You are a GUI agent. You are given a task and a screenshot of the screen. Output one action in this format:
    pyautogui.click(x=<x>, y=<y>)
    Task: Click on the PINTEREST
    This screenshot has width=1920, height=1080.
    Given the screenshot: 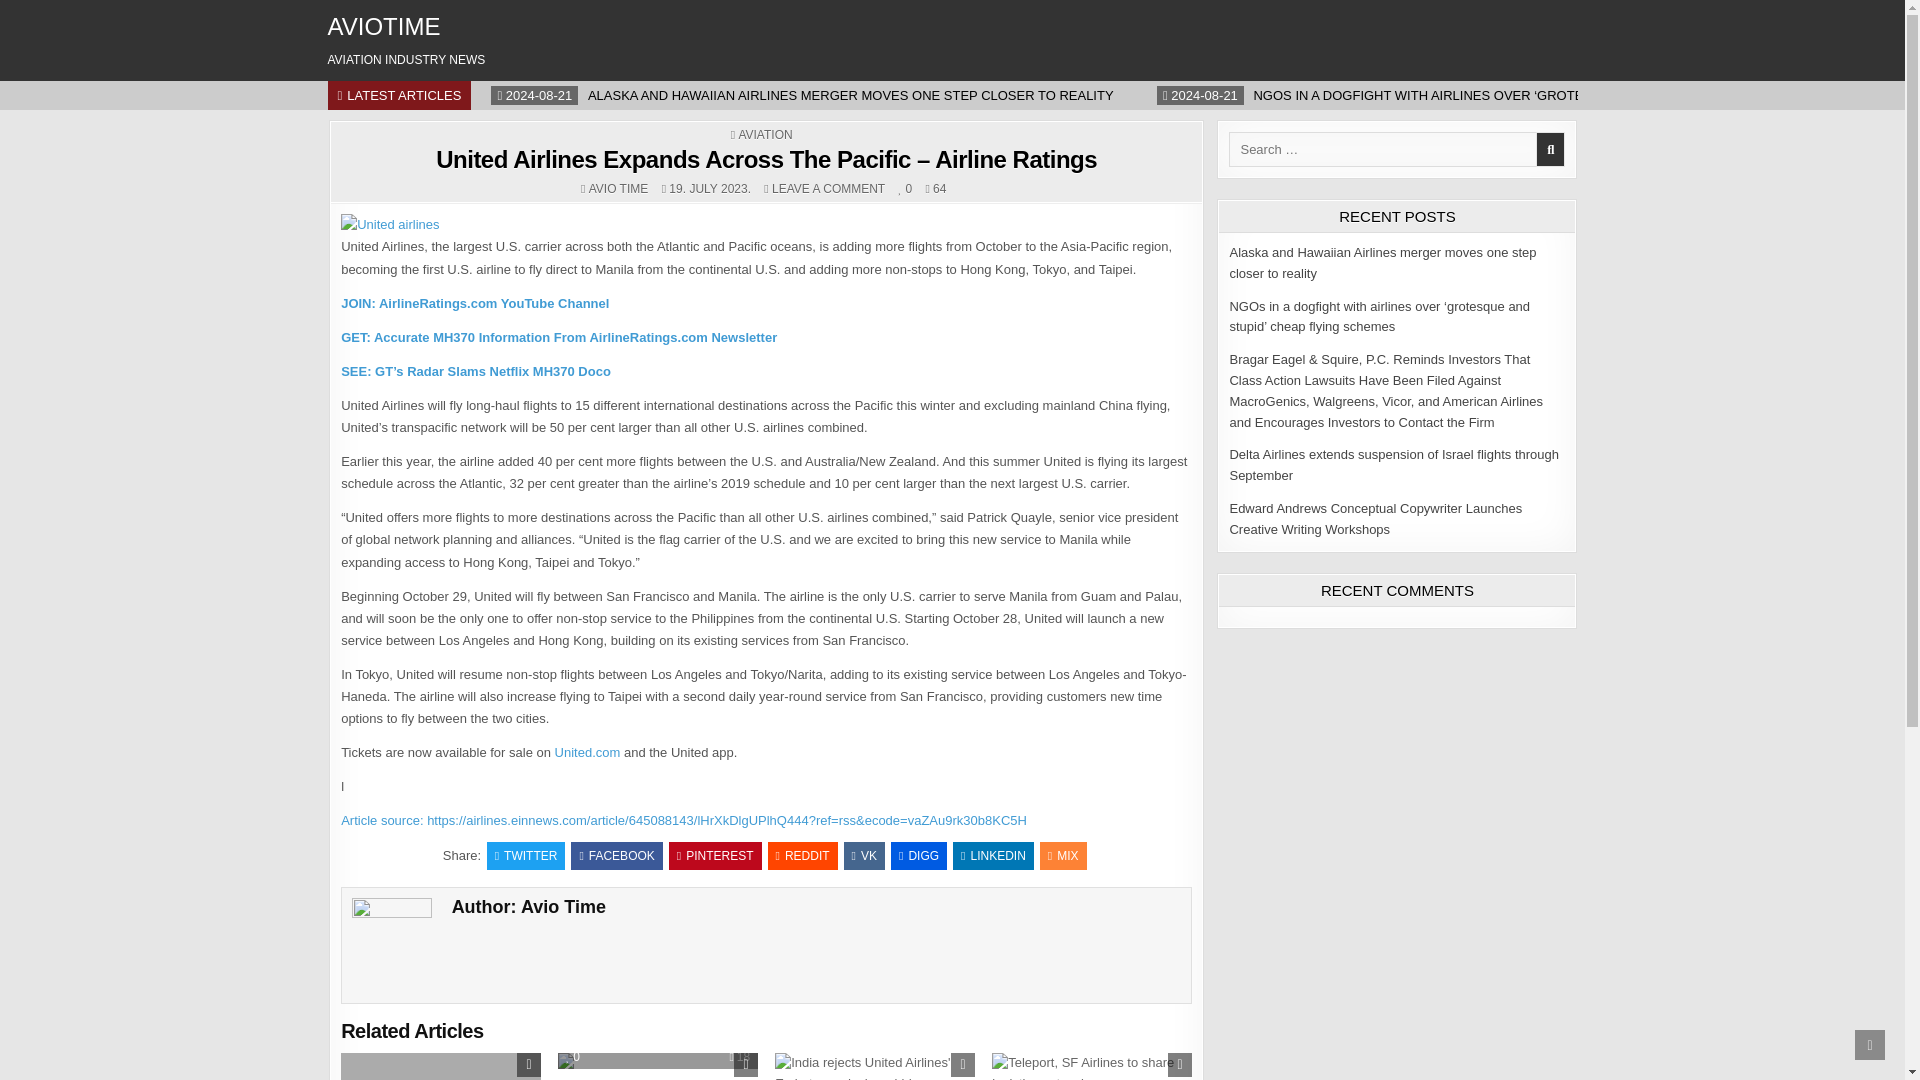 What is the action you would take?
    pyautogui.click(x=715, y=856)
    